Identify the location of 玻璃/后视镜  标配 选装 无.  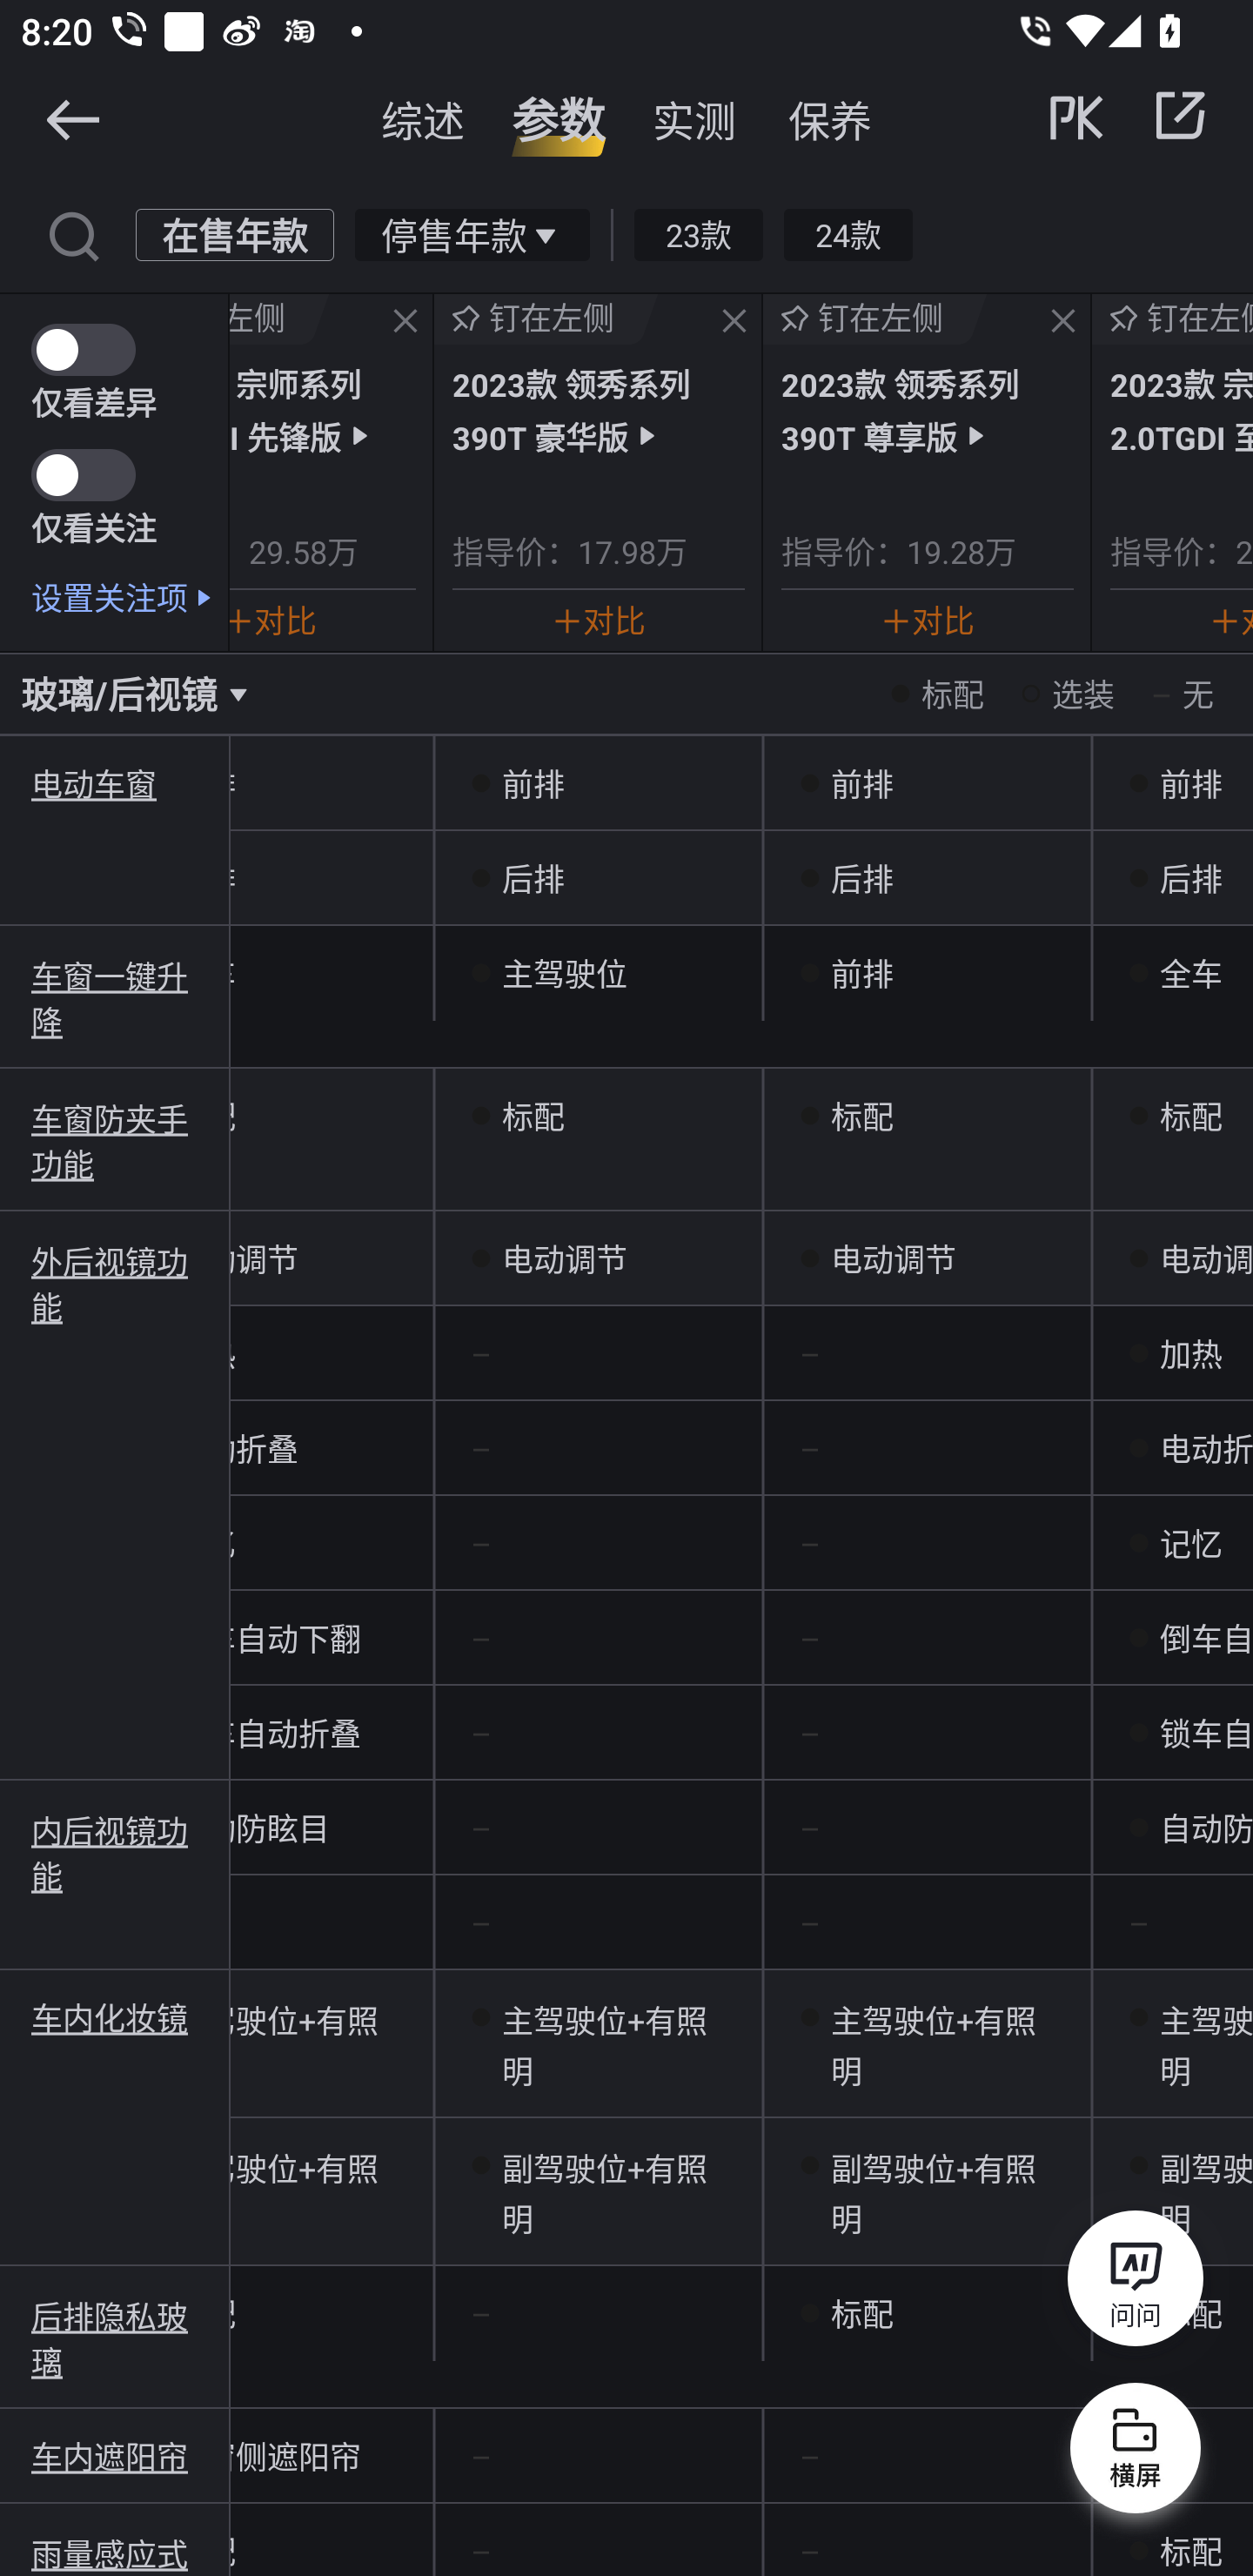
(626, 694).